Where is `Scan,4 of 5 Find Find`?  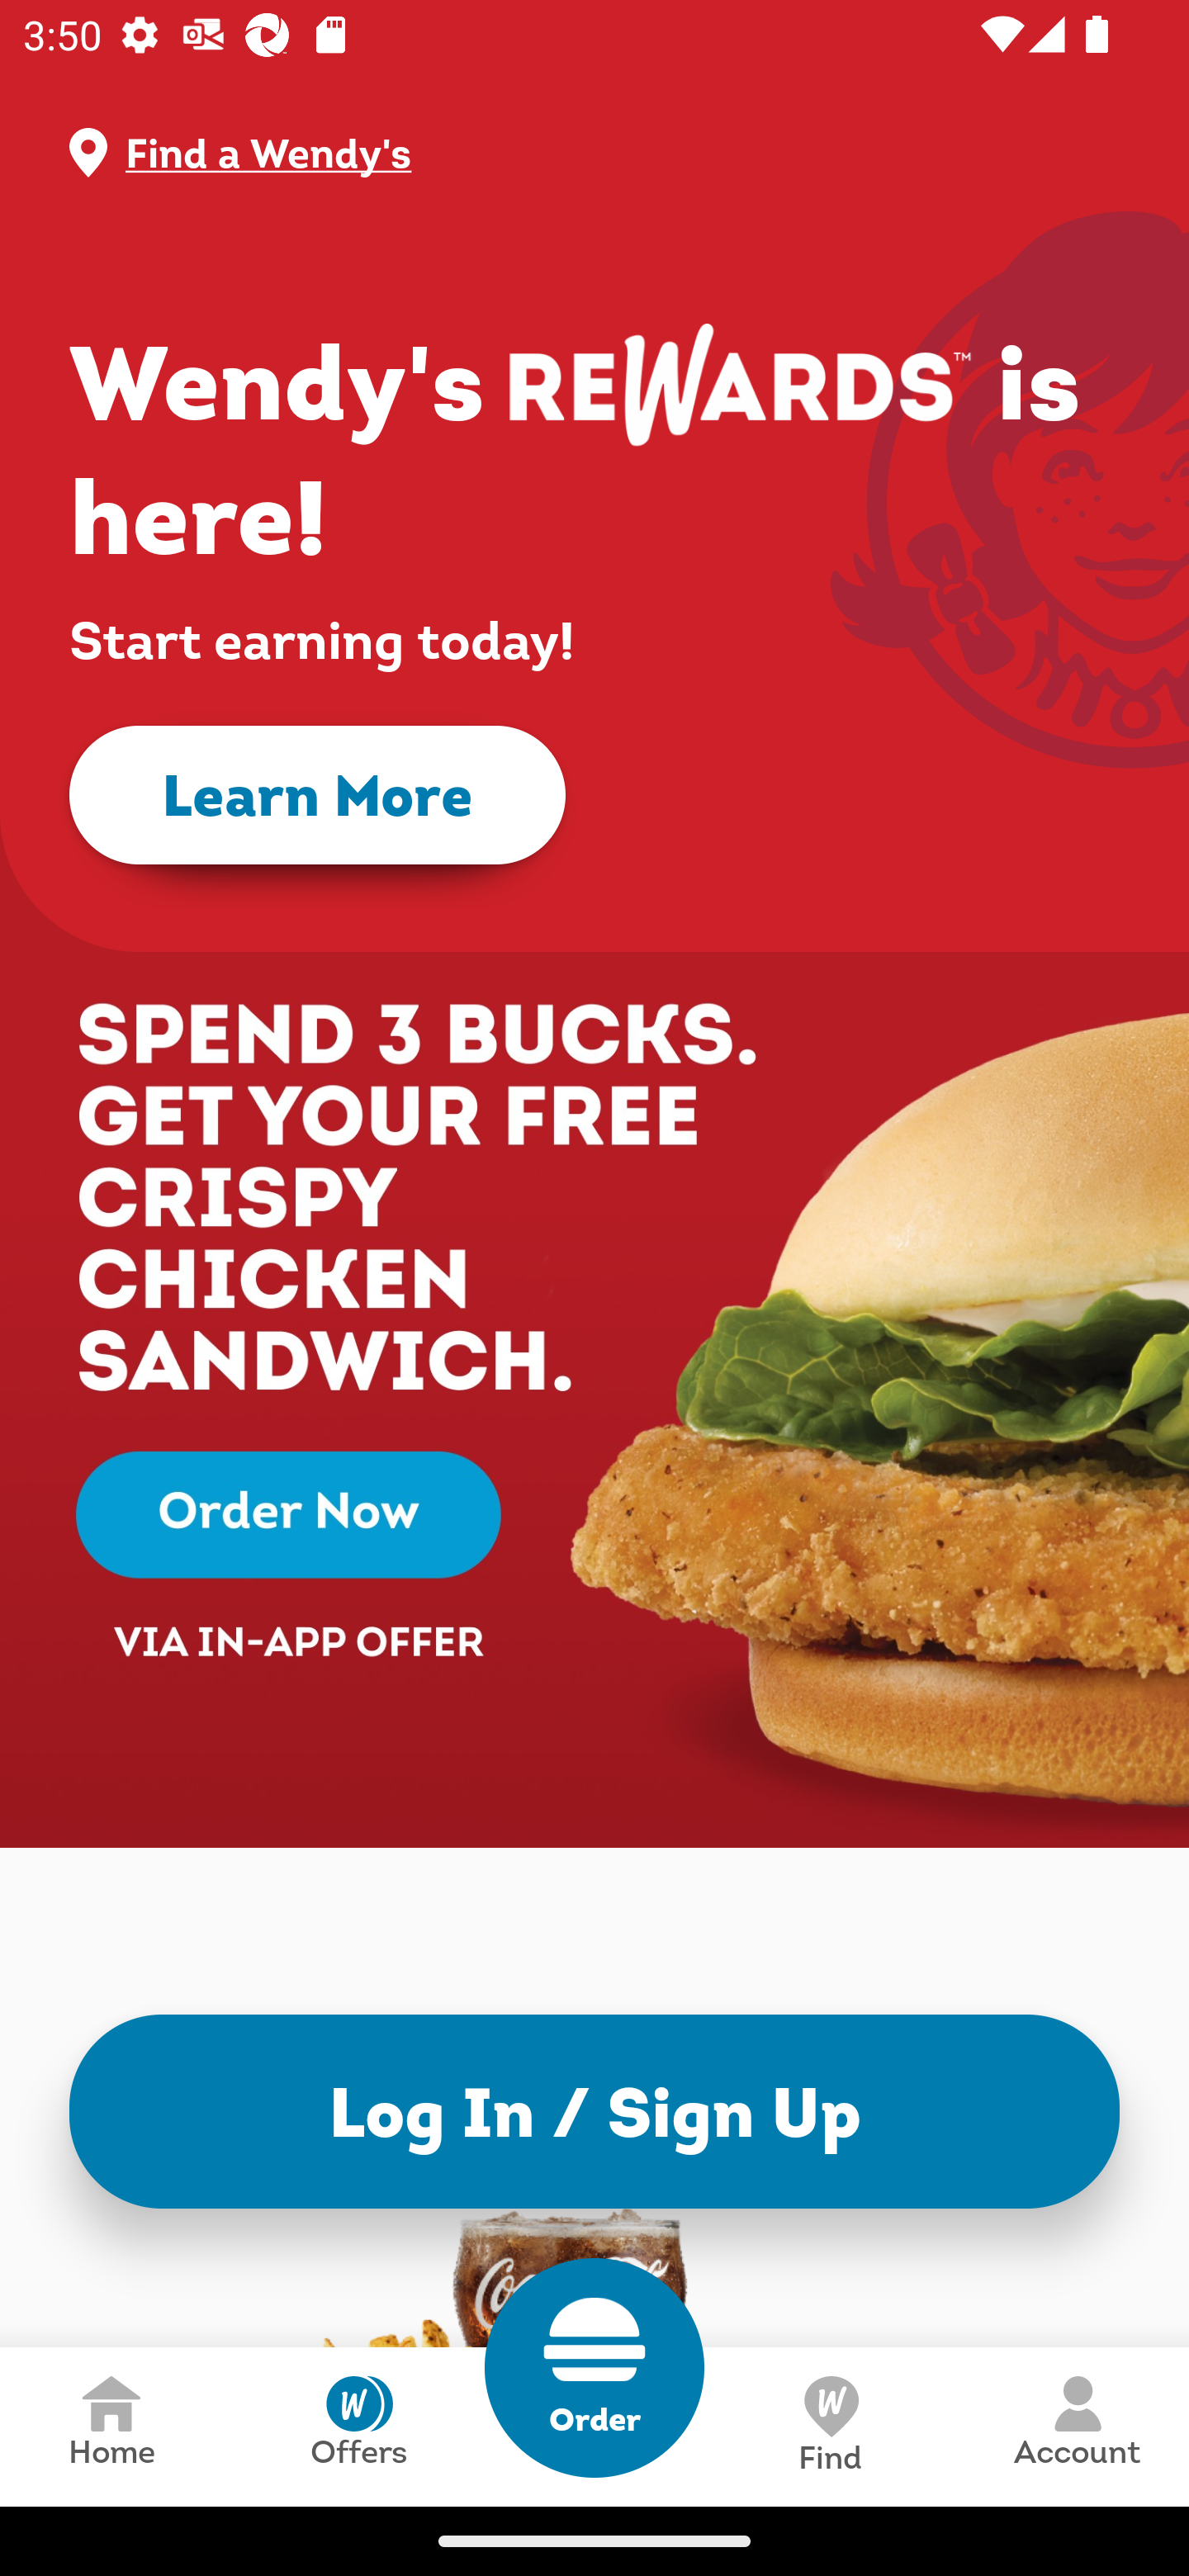
Scan,4 of 5 Find Find is located at coordinates (829, 2426).